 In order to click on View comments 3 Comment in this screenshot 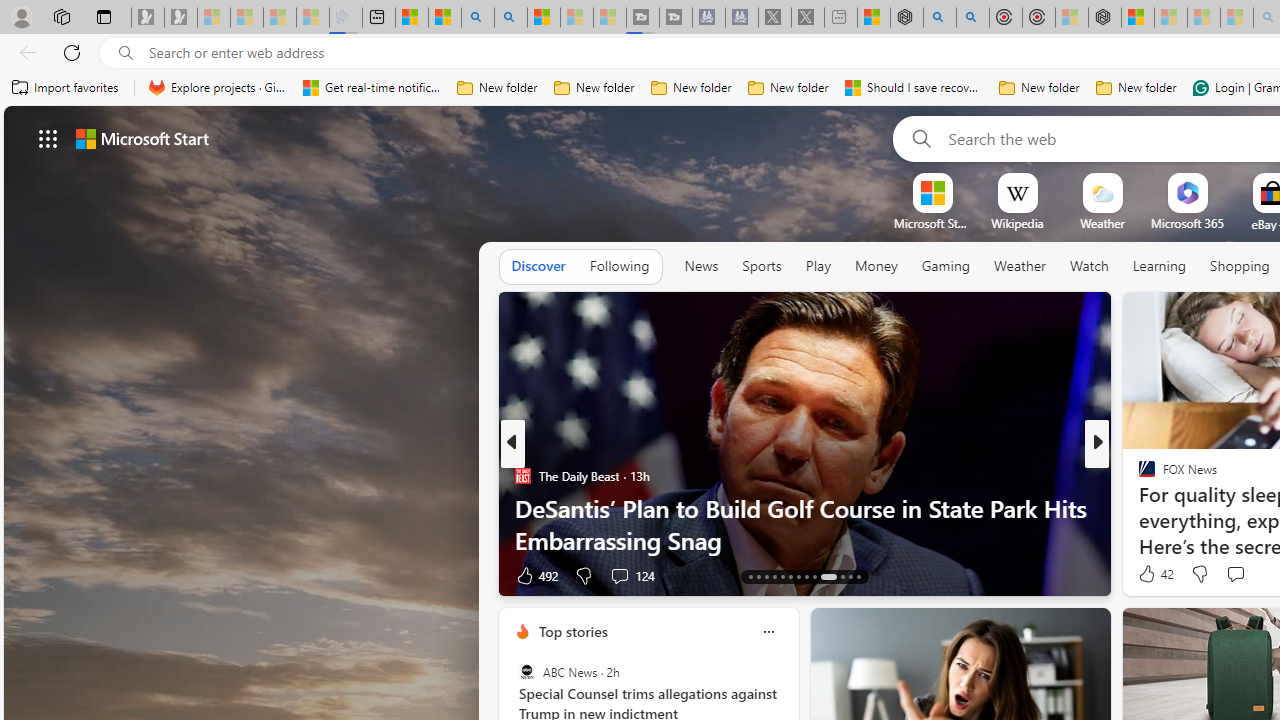, I will do `click(11, 576)`.